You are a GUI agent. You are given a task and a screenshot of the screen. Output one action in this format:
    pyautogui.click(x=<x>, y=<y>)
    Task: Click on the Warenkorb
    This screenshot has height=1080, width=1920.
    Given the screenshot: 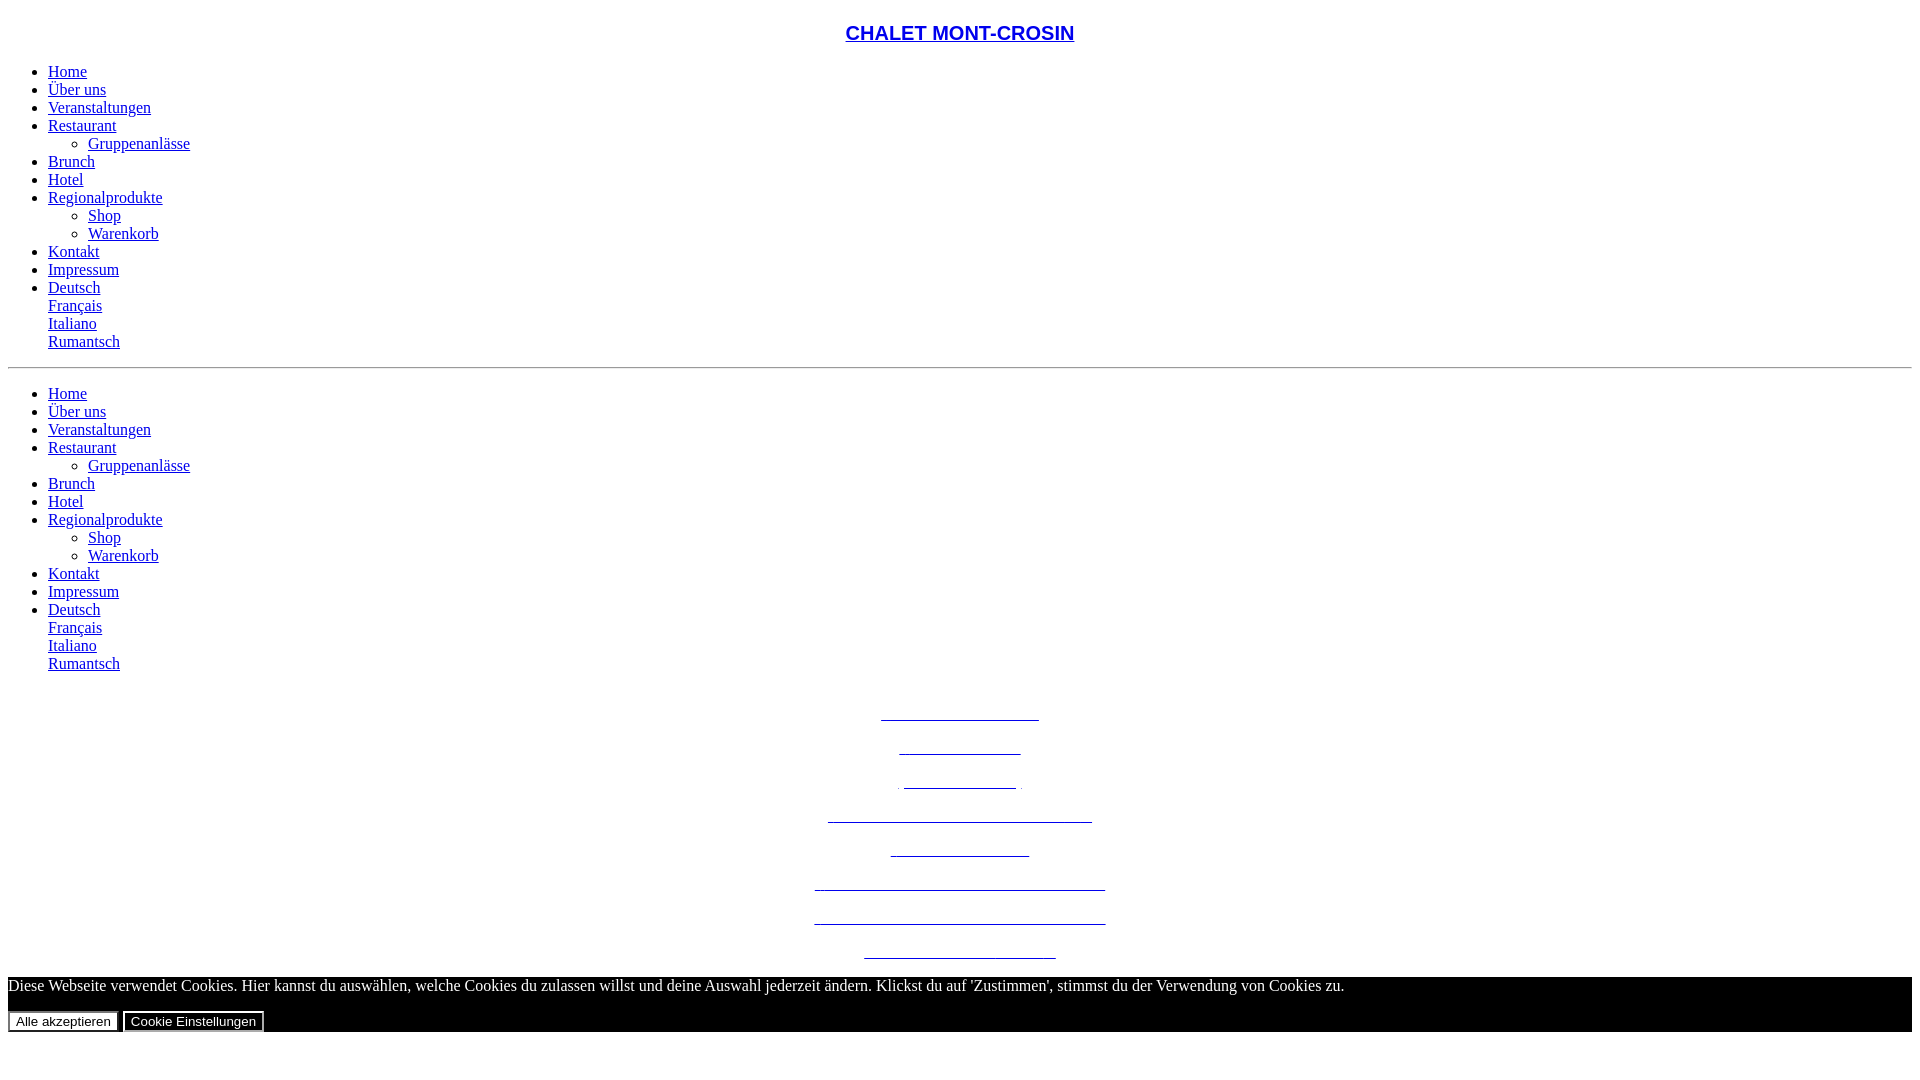 What is the action you would take?
    pyautogui.click(x=124, y=556)
    